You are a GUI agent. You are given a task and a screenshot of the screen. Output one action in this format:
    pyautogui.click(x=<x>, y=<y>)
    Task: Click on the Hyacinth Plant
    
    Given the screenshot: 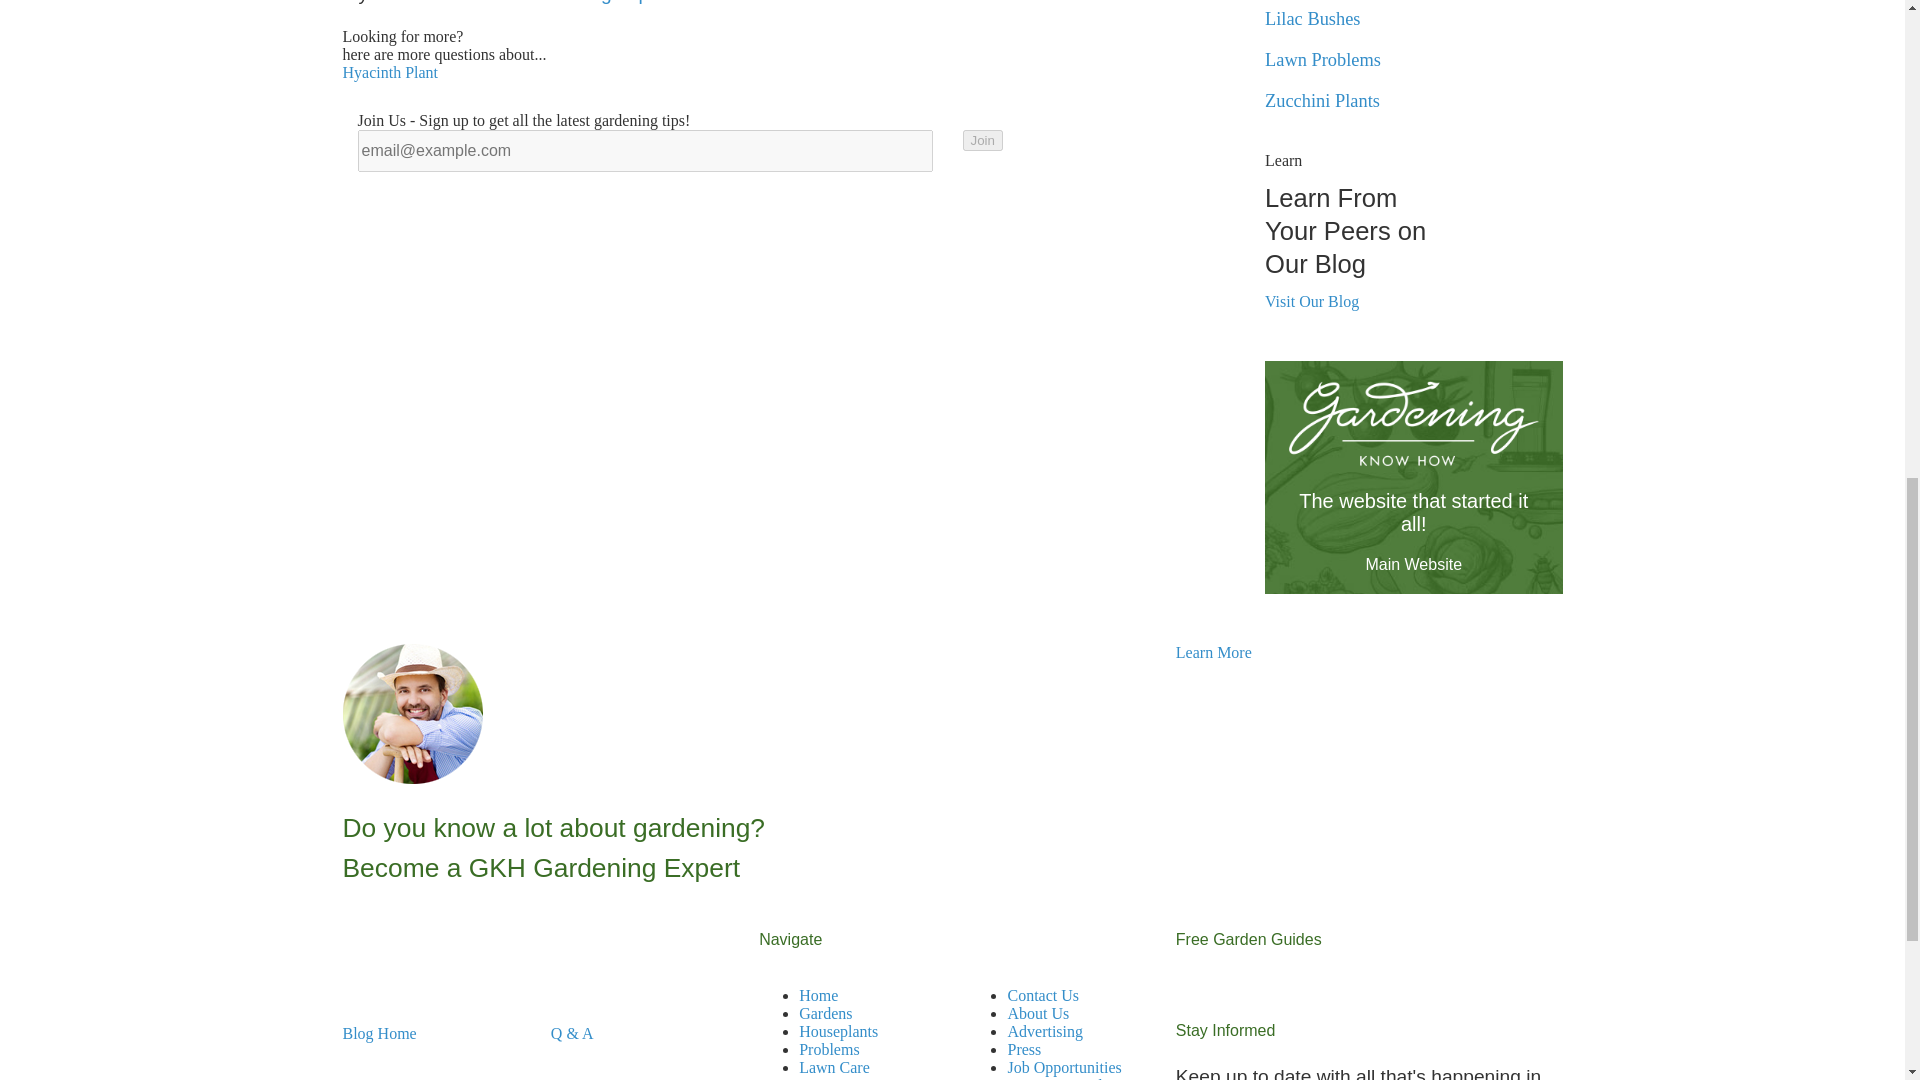 What is the action you would take?
    pyautogui.click(x=389, y=72)
    